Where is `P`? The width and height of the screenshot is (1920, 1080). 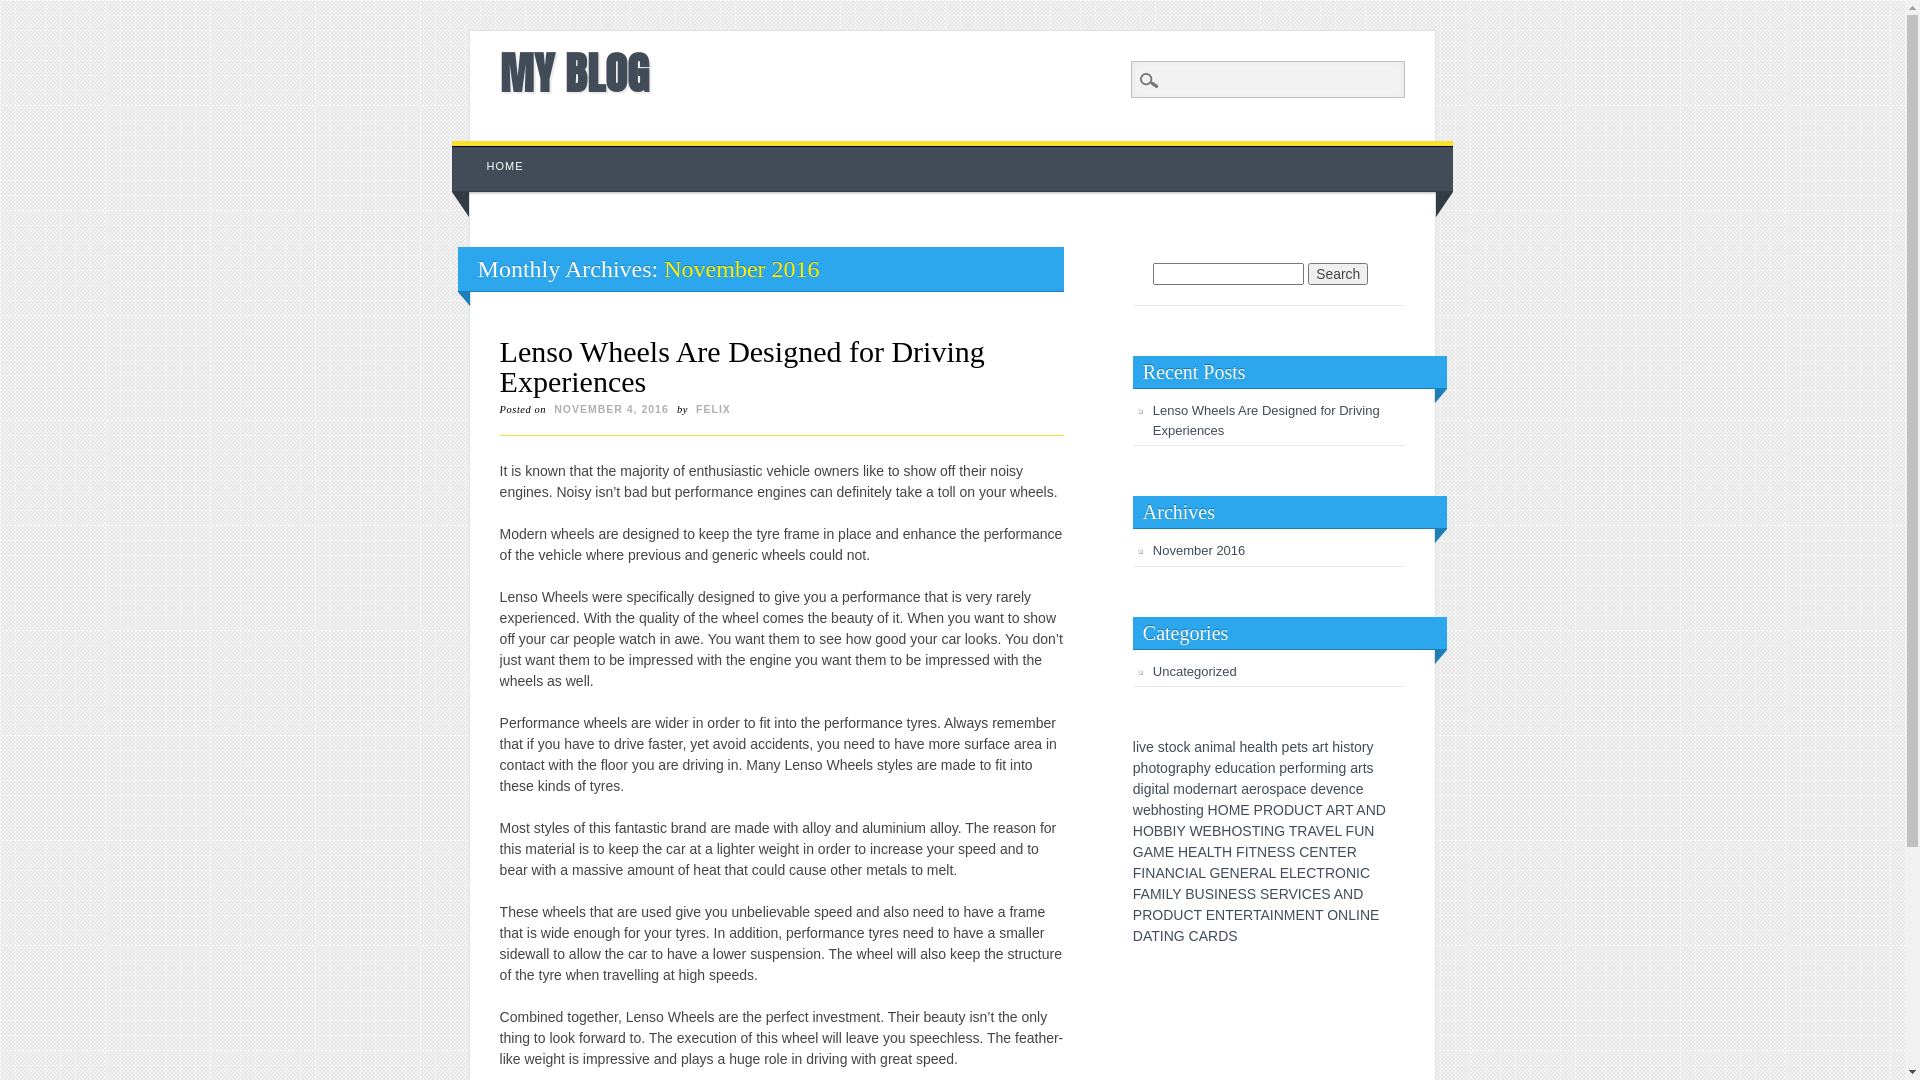 P is located at coordinates (1258, 810).